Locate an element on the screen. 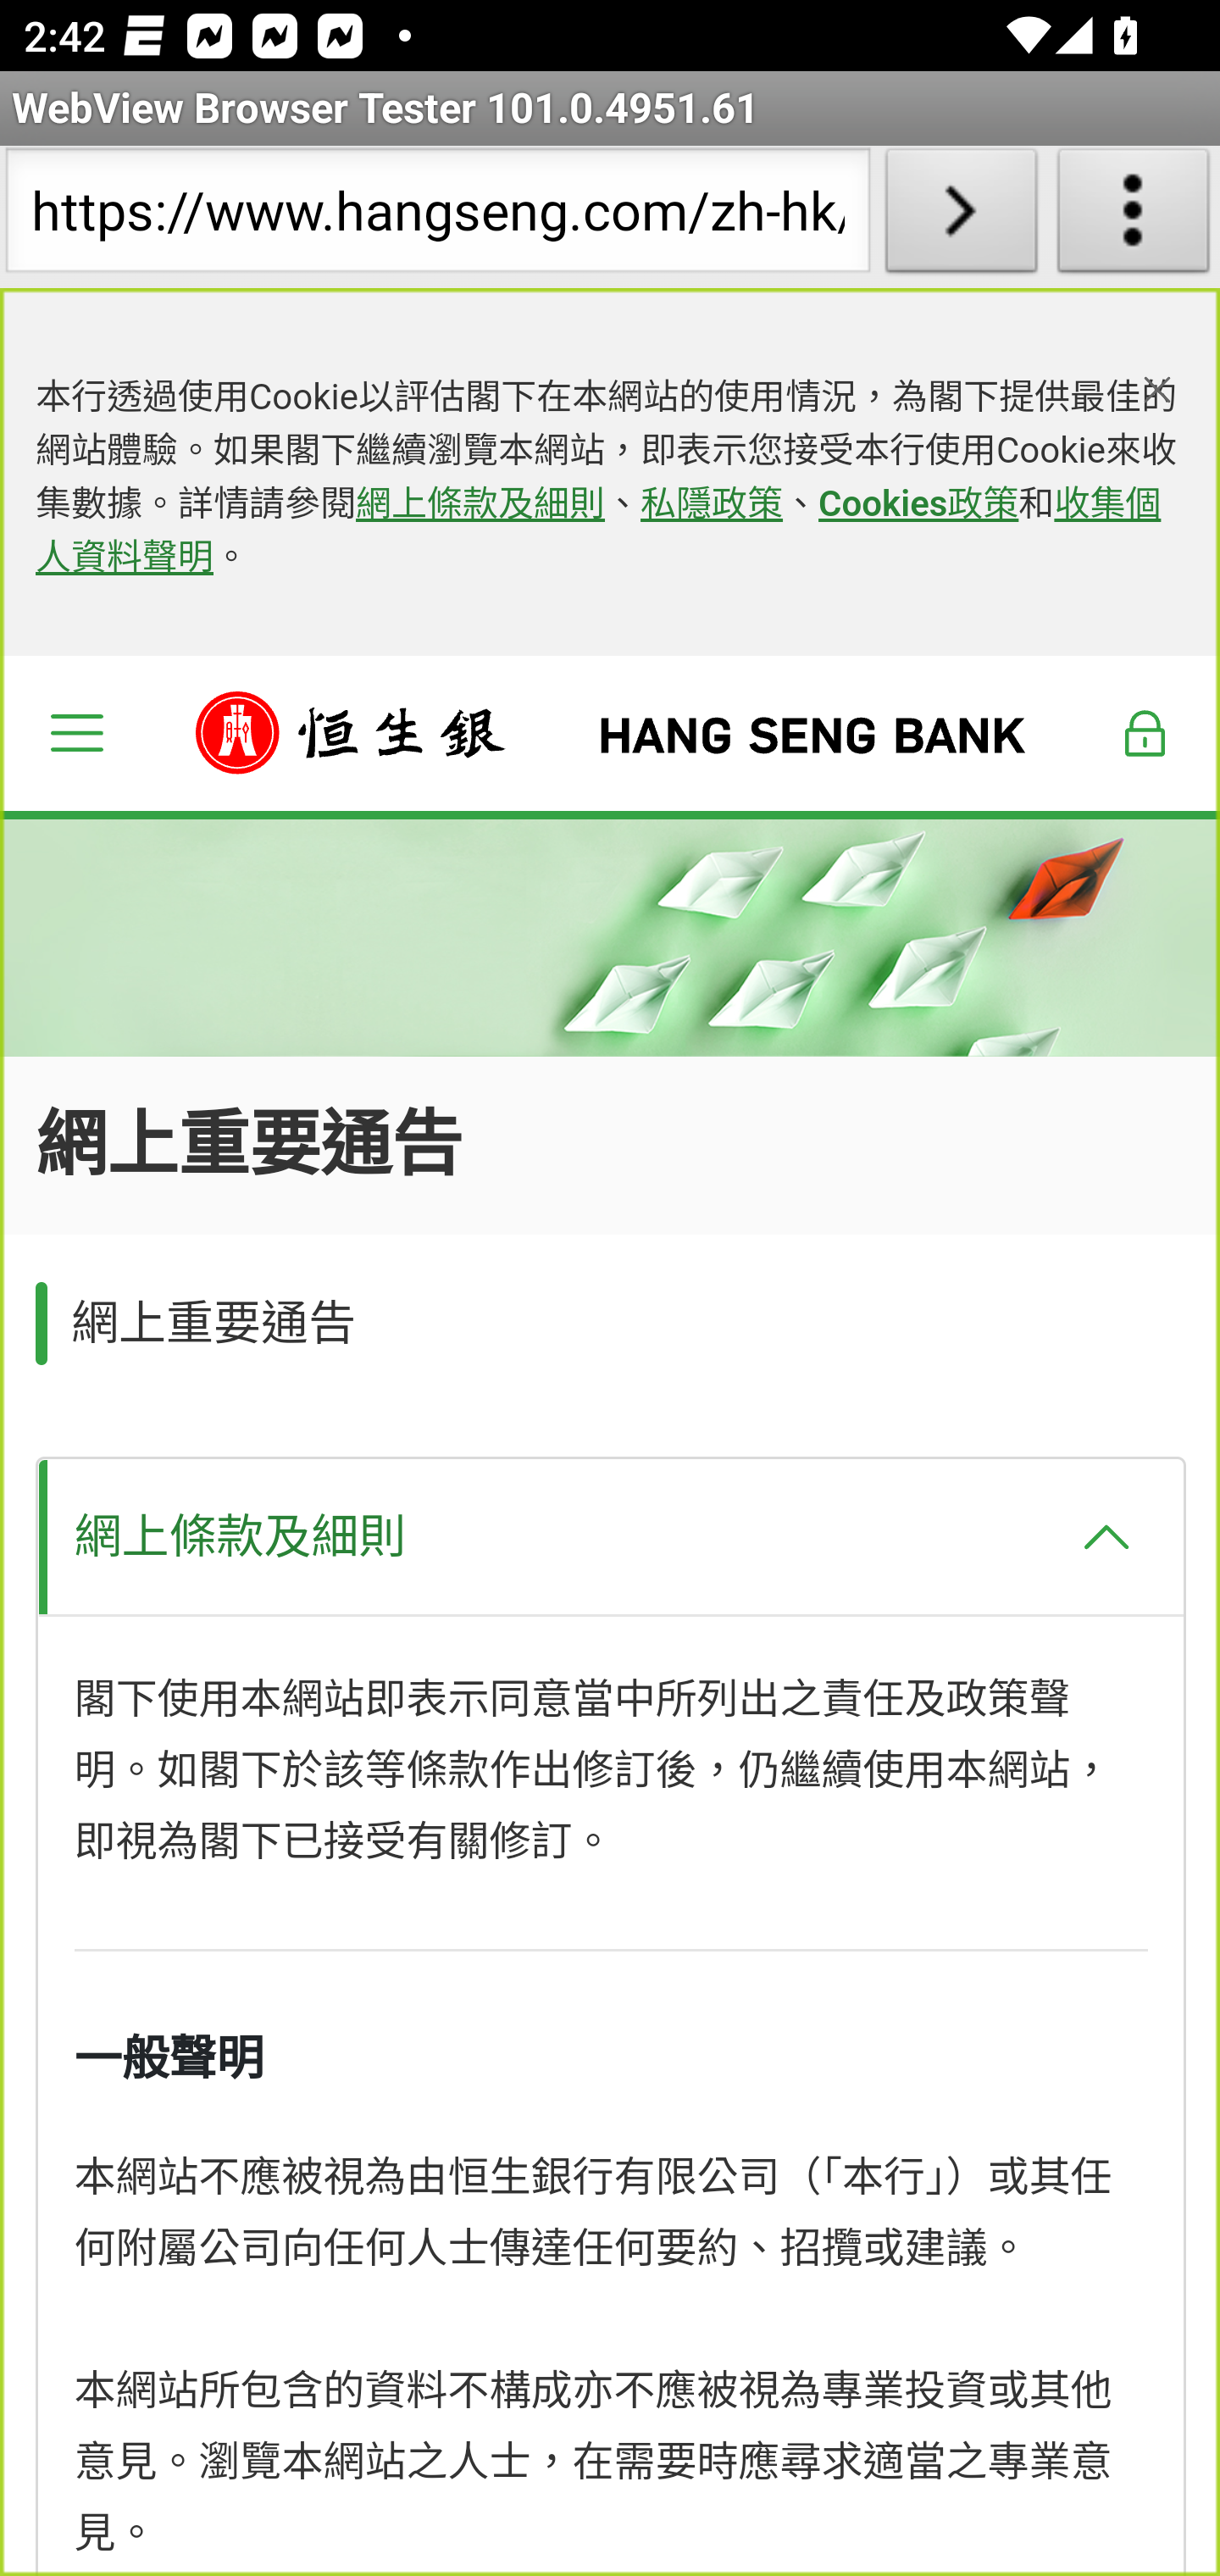 This screenshot has width=1220, height=2576. 登入 is located at coordinates (1145, 732).